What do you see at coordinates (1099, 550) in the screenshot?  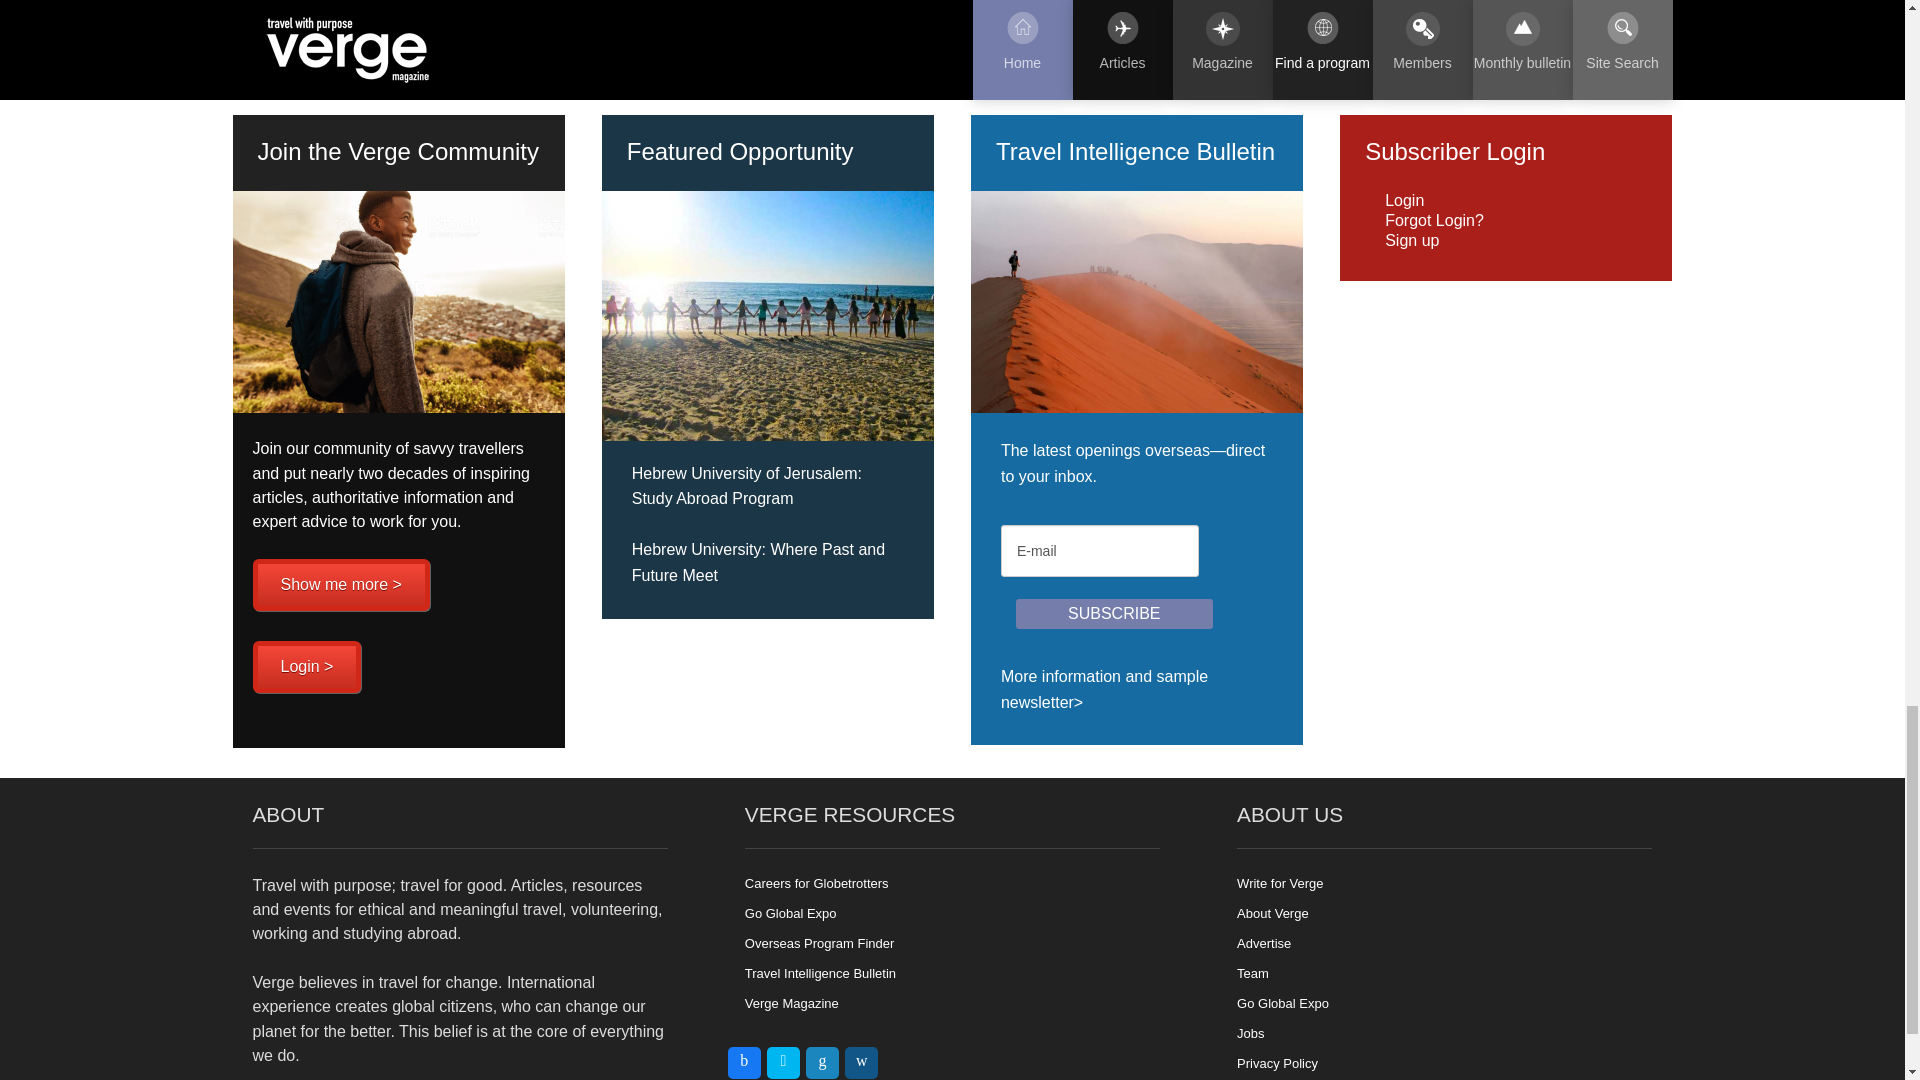 I see `E-mail` at bounding box center [1099, 550].